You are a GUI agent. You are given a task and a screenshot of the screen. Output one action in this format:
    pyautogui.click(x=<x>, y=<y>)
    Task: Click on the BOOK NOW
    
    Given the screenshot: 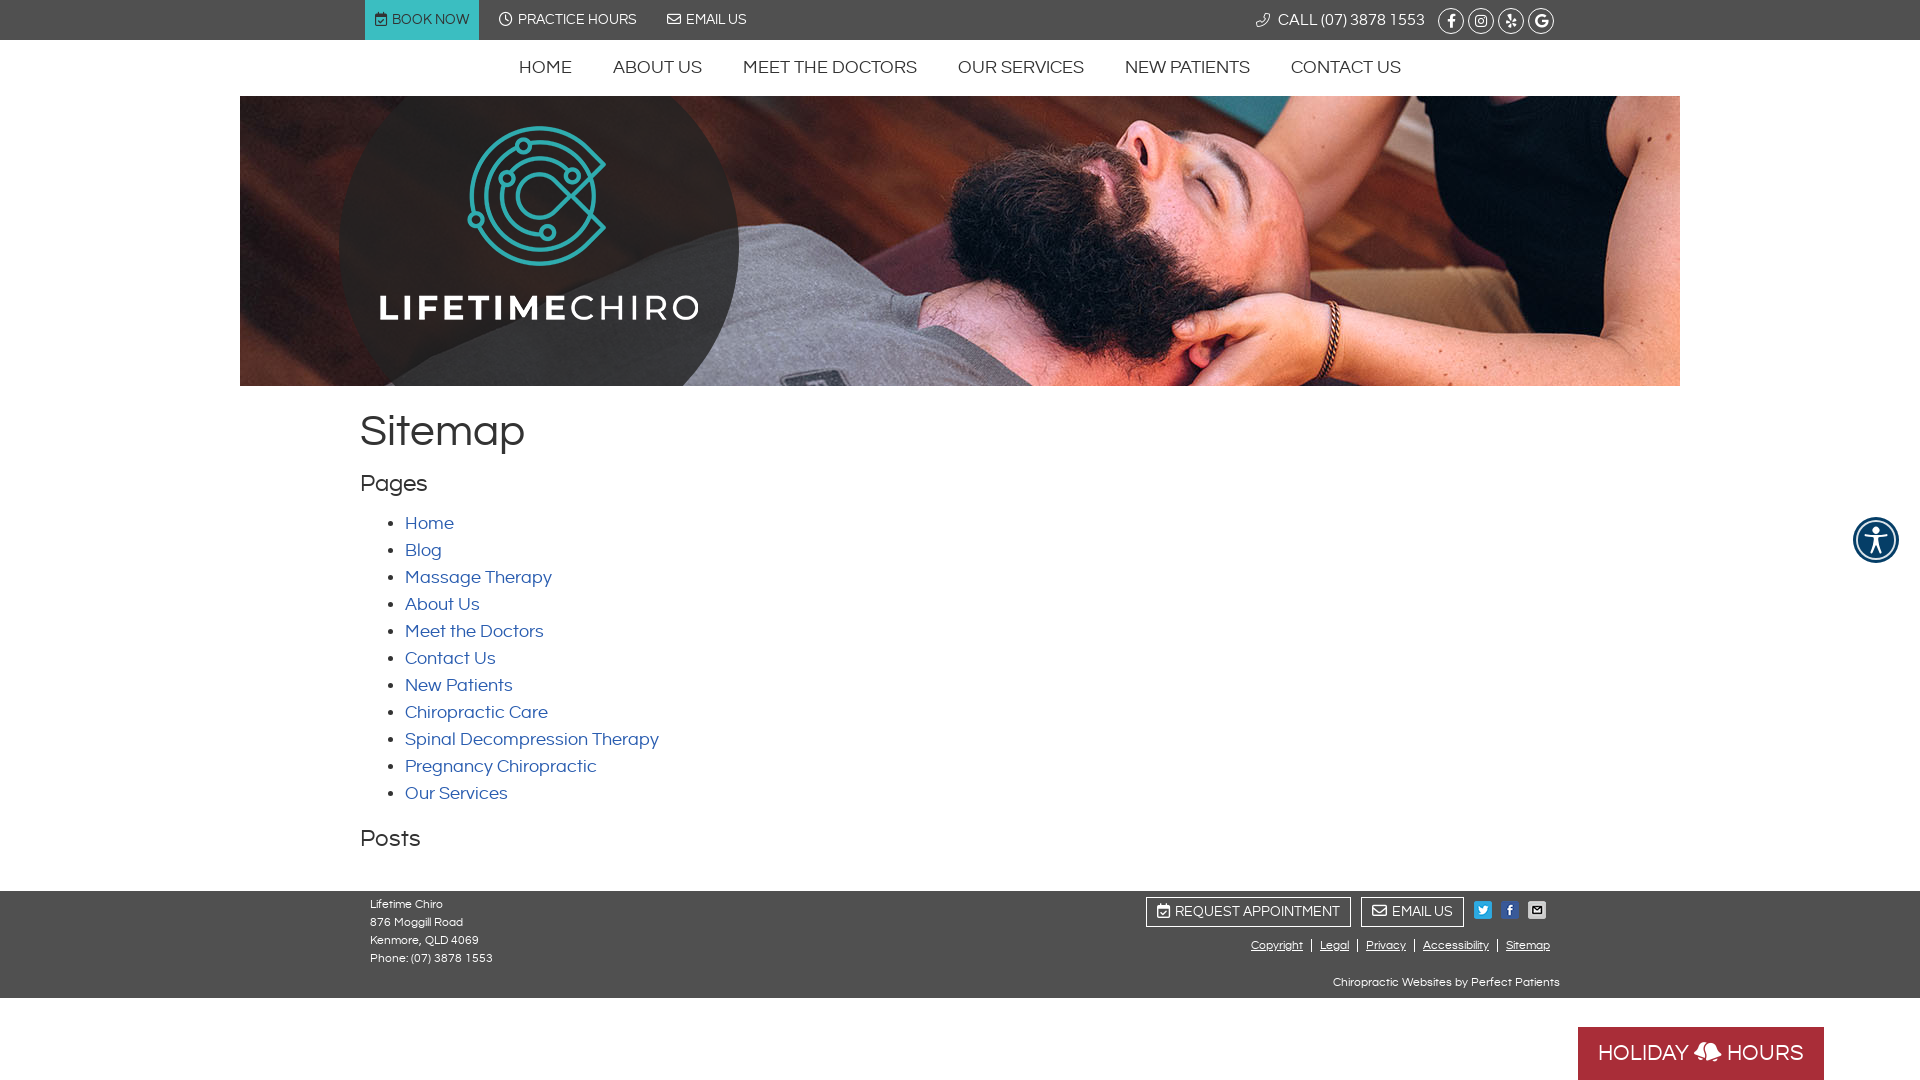 What is the action you would take?
    pyautogui.click(x=422, y=19)
    